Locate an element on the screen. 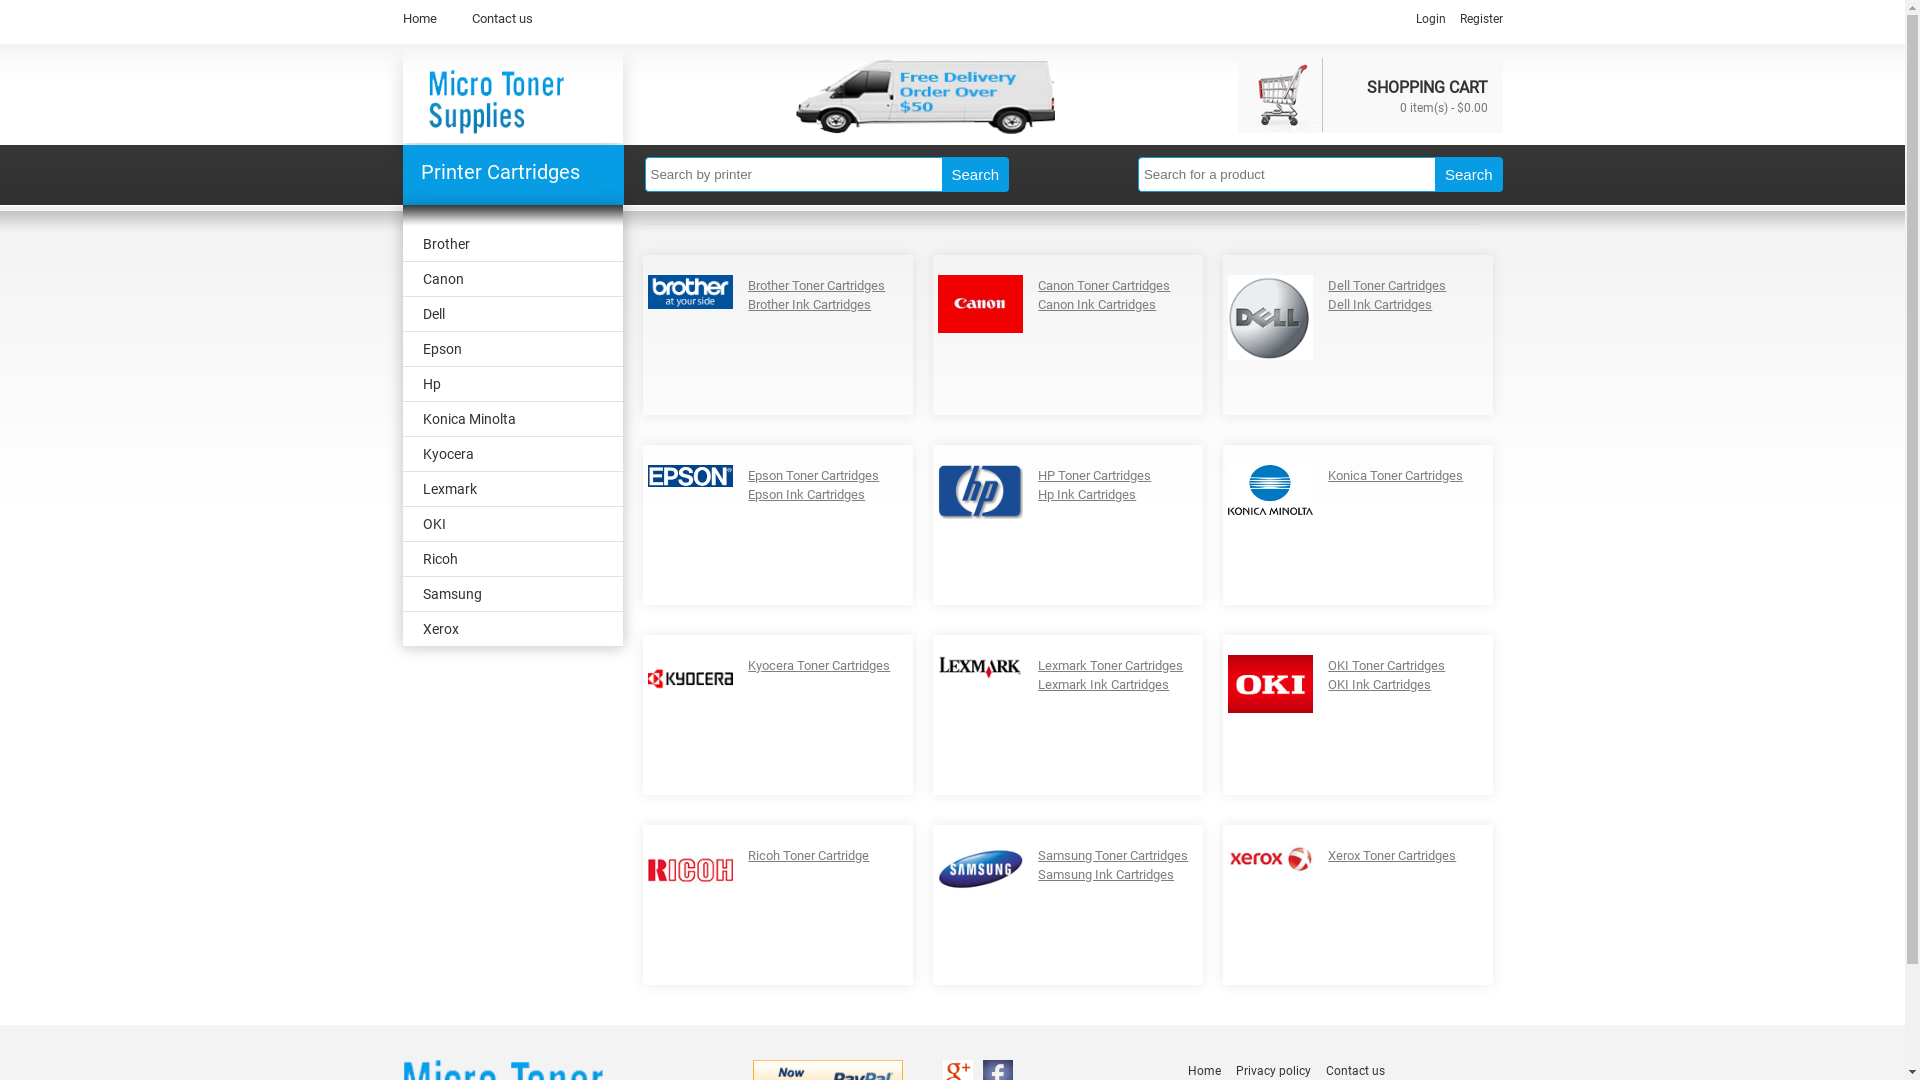 Image resolution: width=1920 pixels, height=1080 pixels. Samsung Toner Cartridges is located at coordinates (1113, 856).